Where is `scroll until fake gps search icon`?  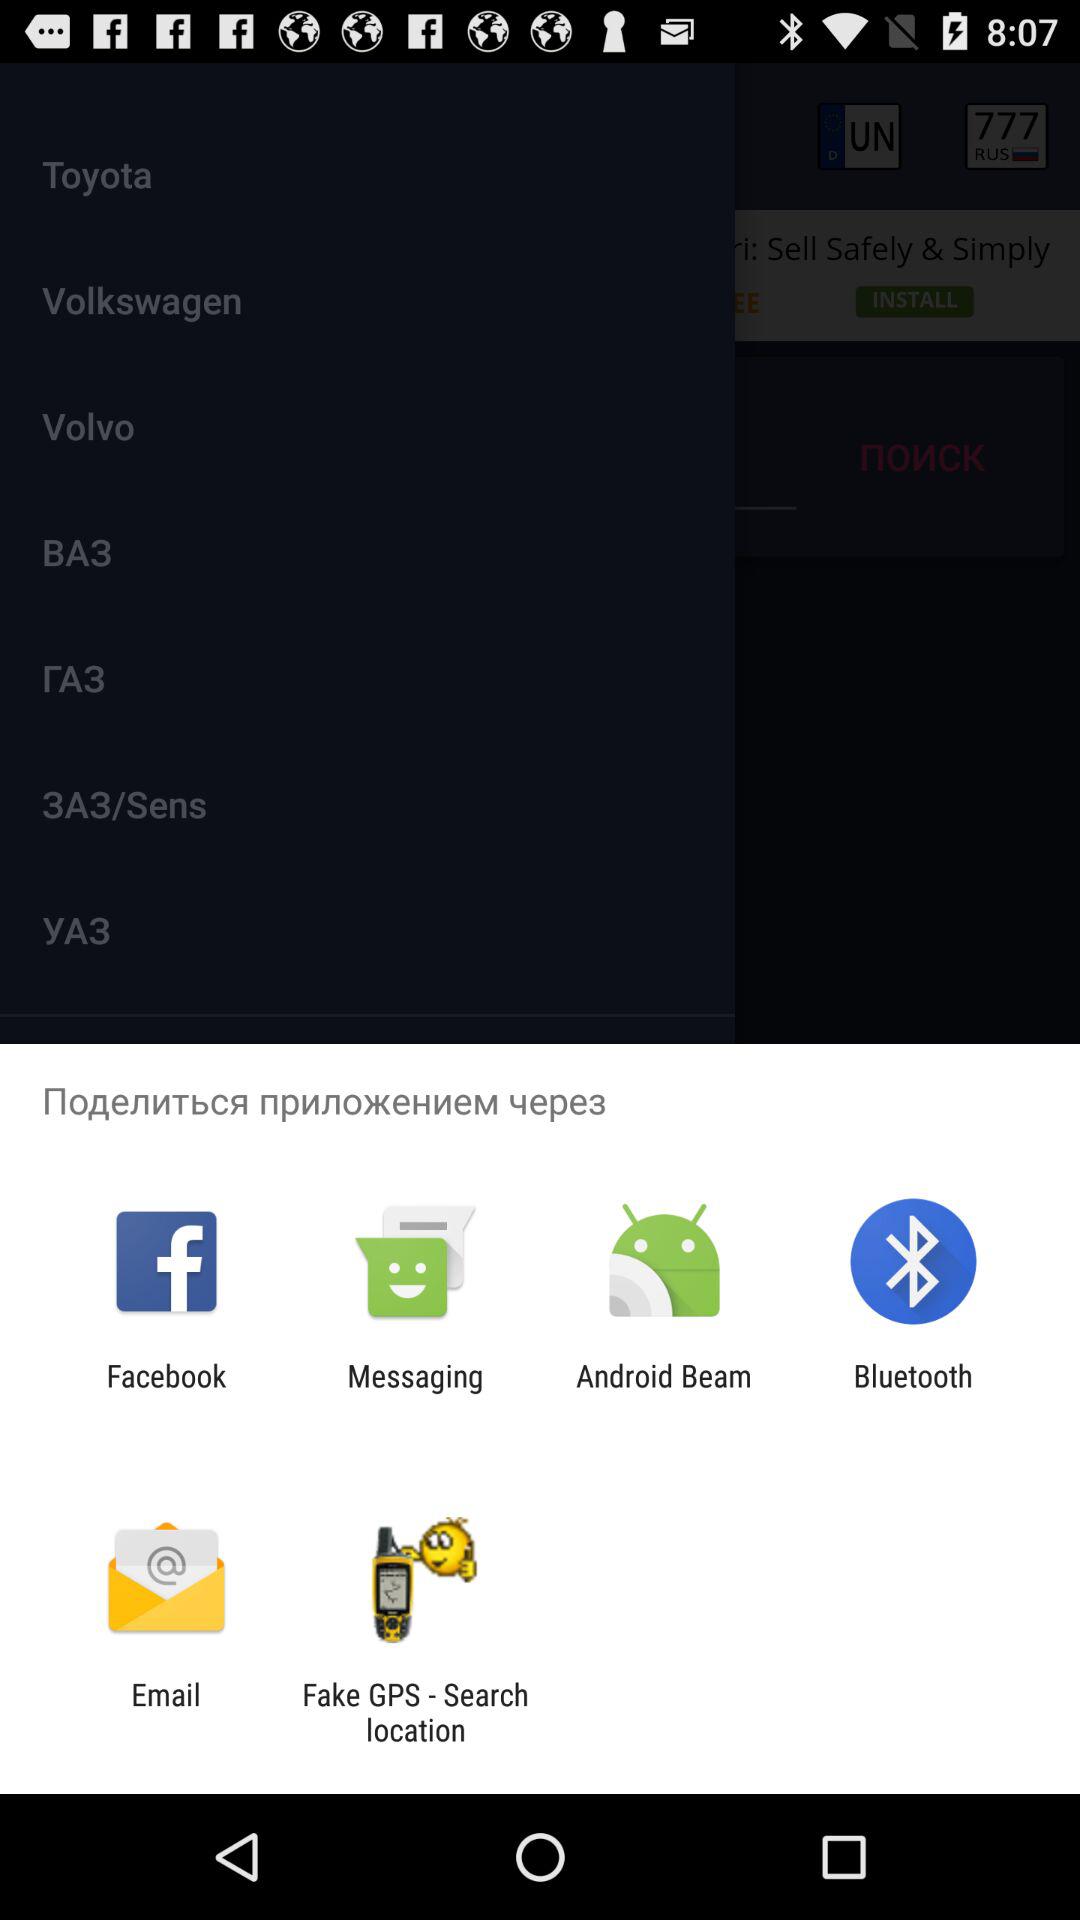 scroll until fake gps search icon is located at coordinates (415, 1712).